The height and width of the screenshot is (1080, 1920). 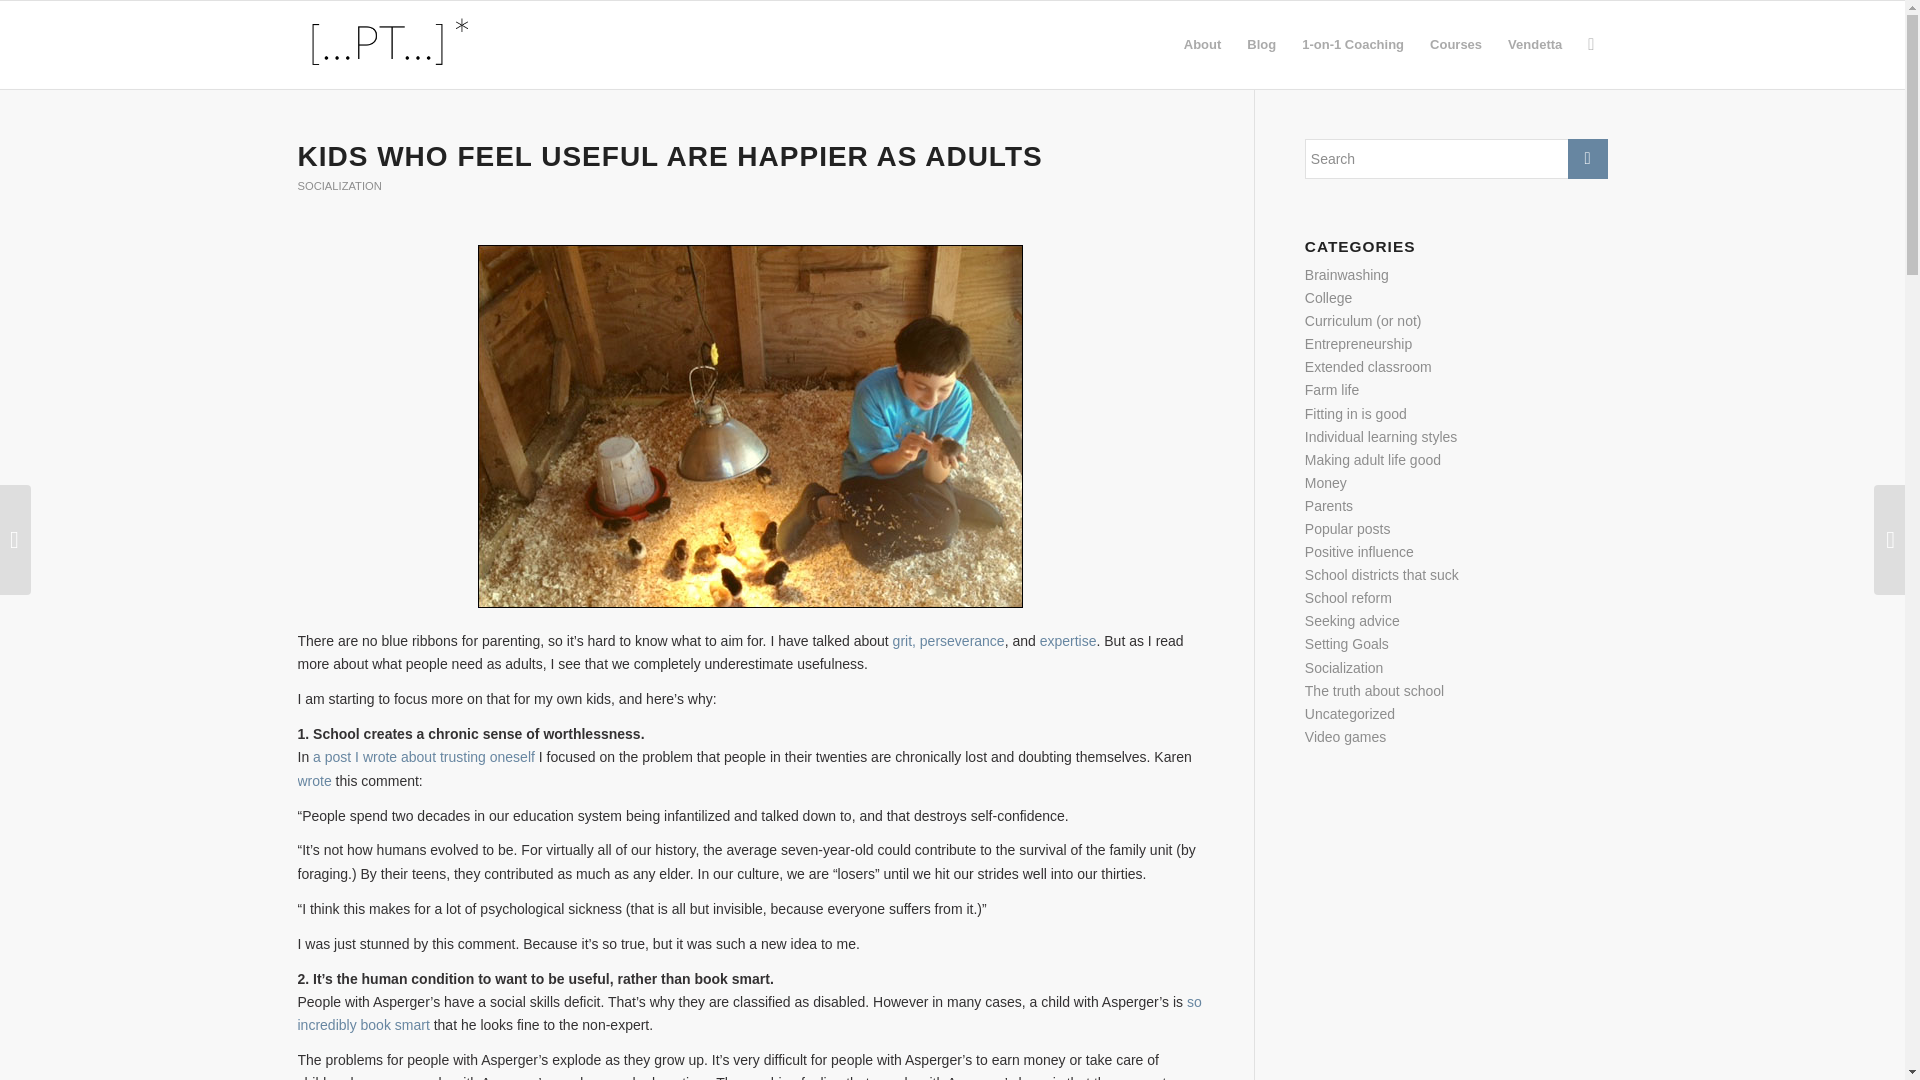 I want to click on About, so click(x=1202, y=44).